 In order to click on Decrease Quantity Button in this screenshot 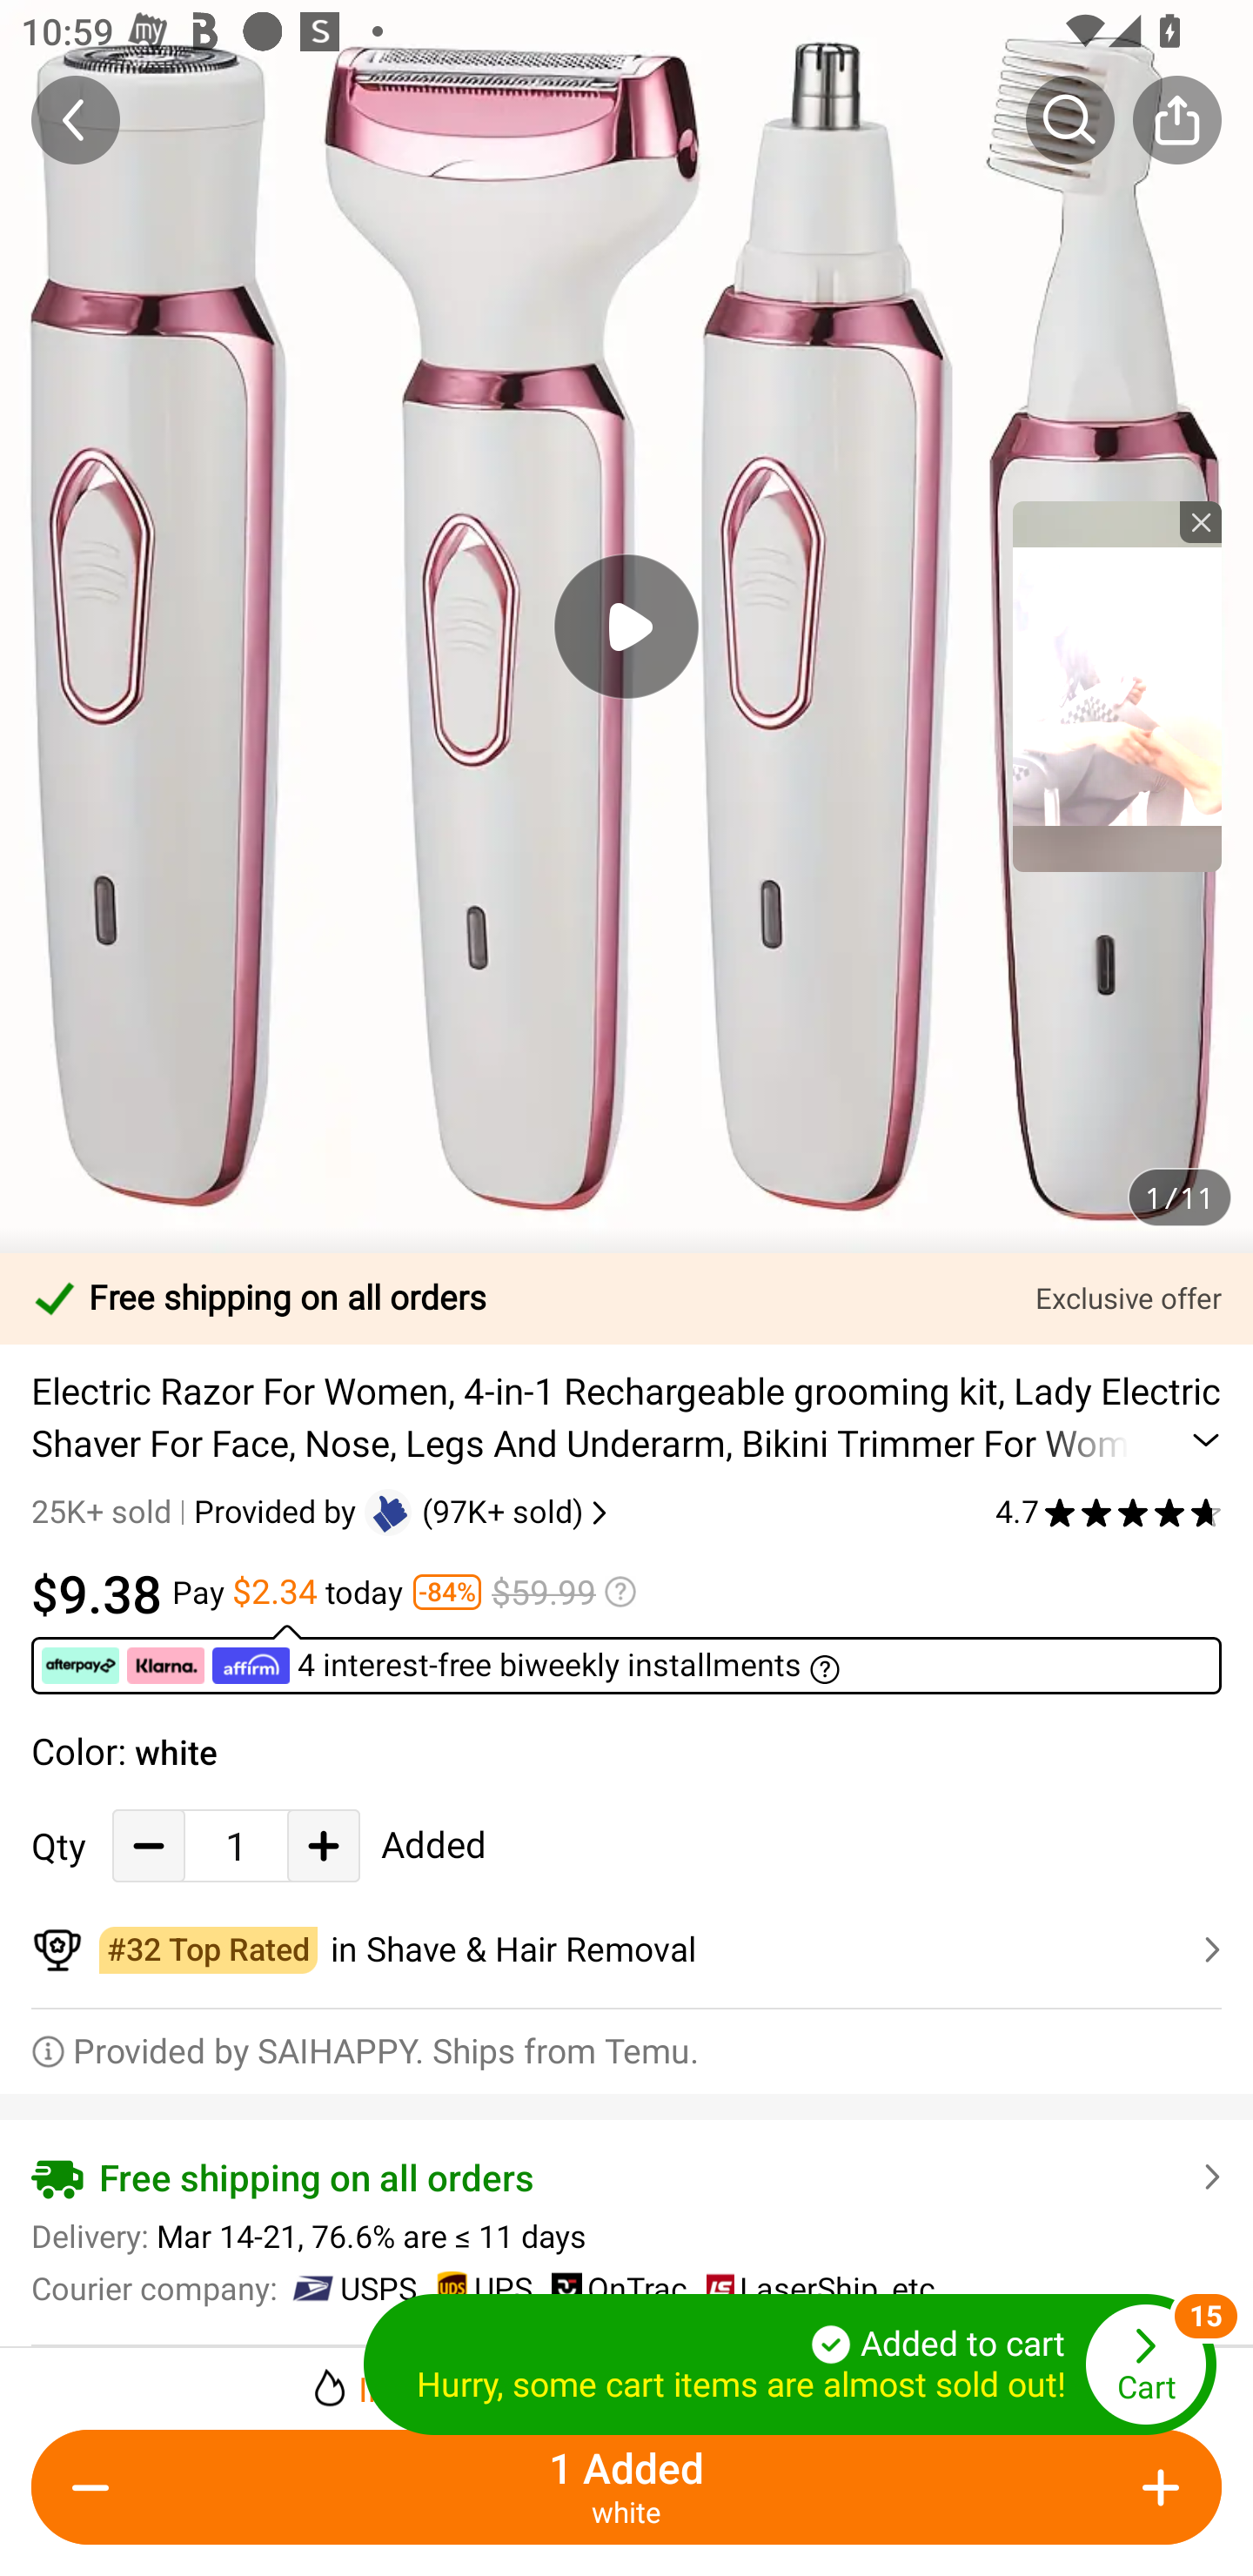, I will do `click(97, 2487)`.